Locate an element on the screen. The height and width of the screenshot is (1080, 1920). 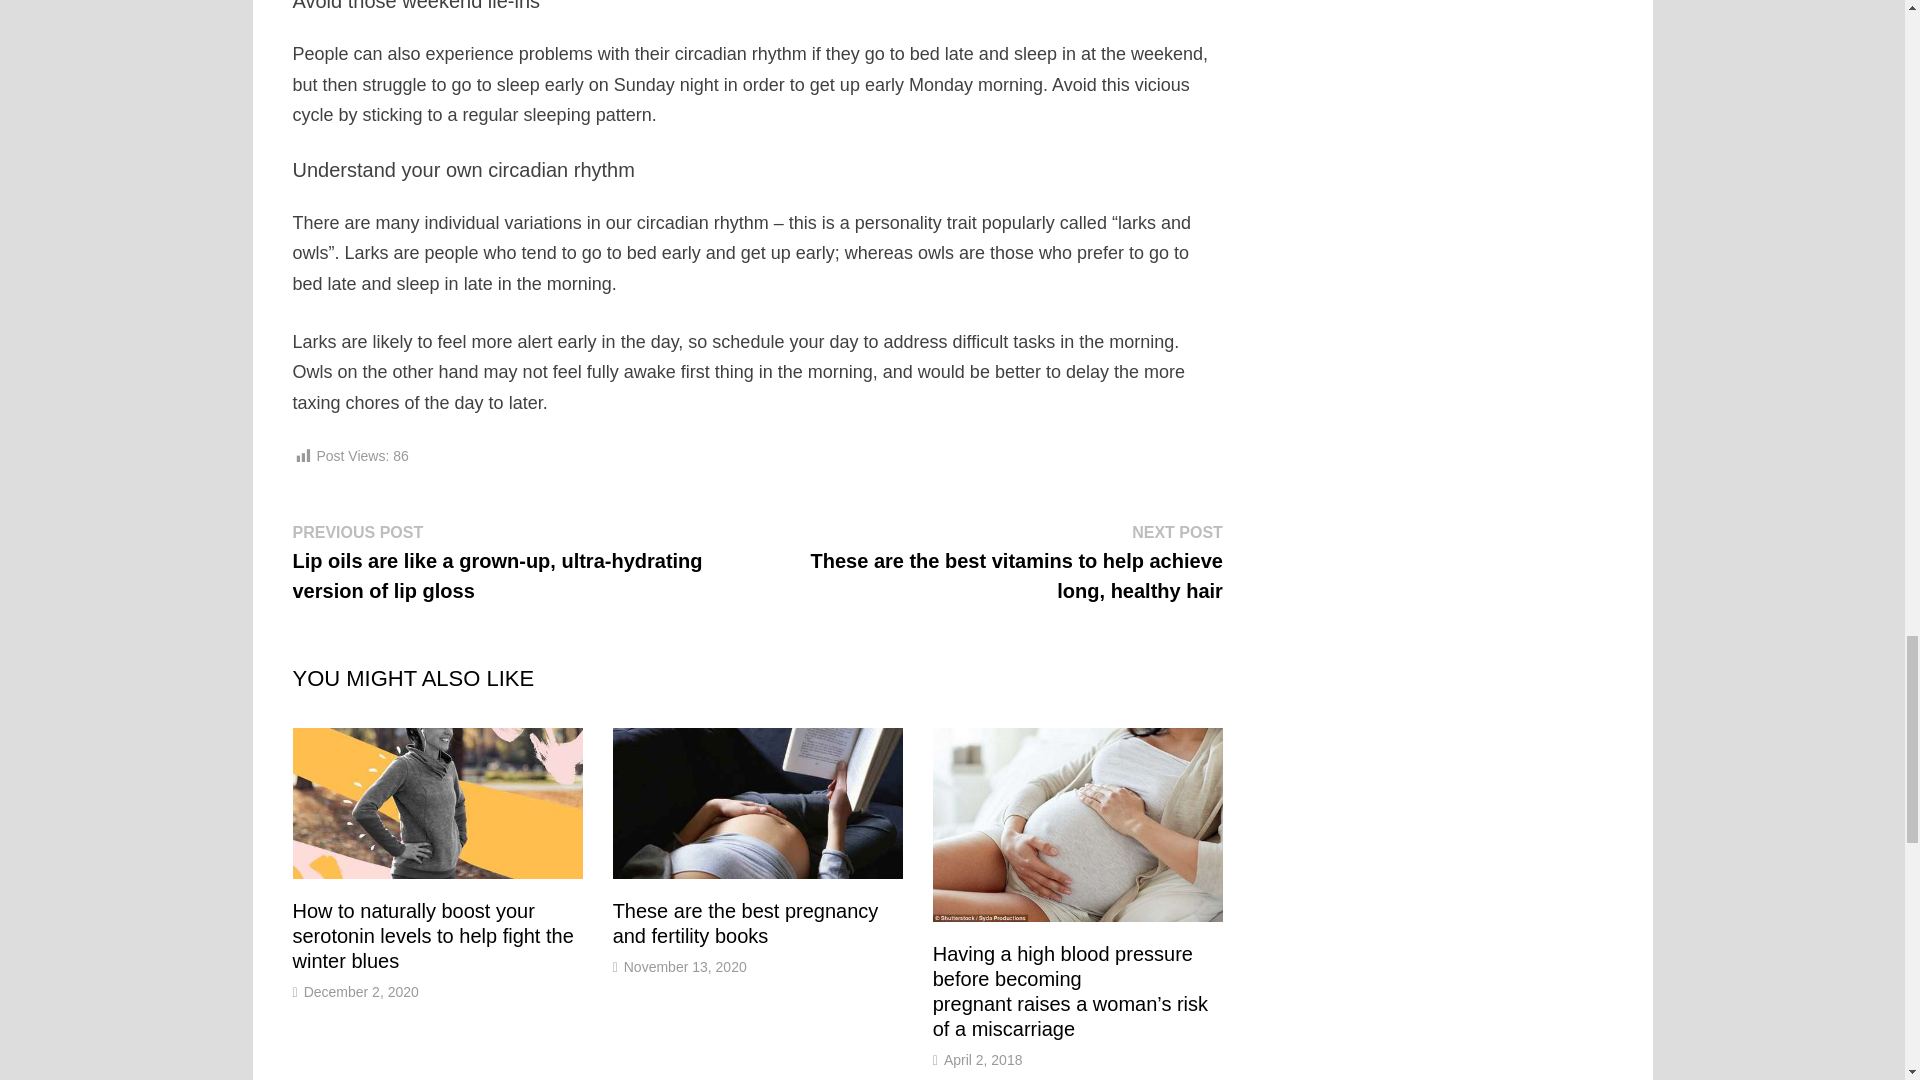
December 2, 2020 is located at coordinates (360, 992).